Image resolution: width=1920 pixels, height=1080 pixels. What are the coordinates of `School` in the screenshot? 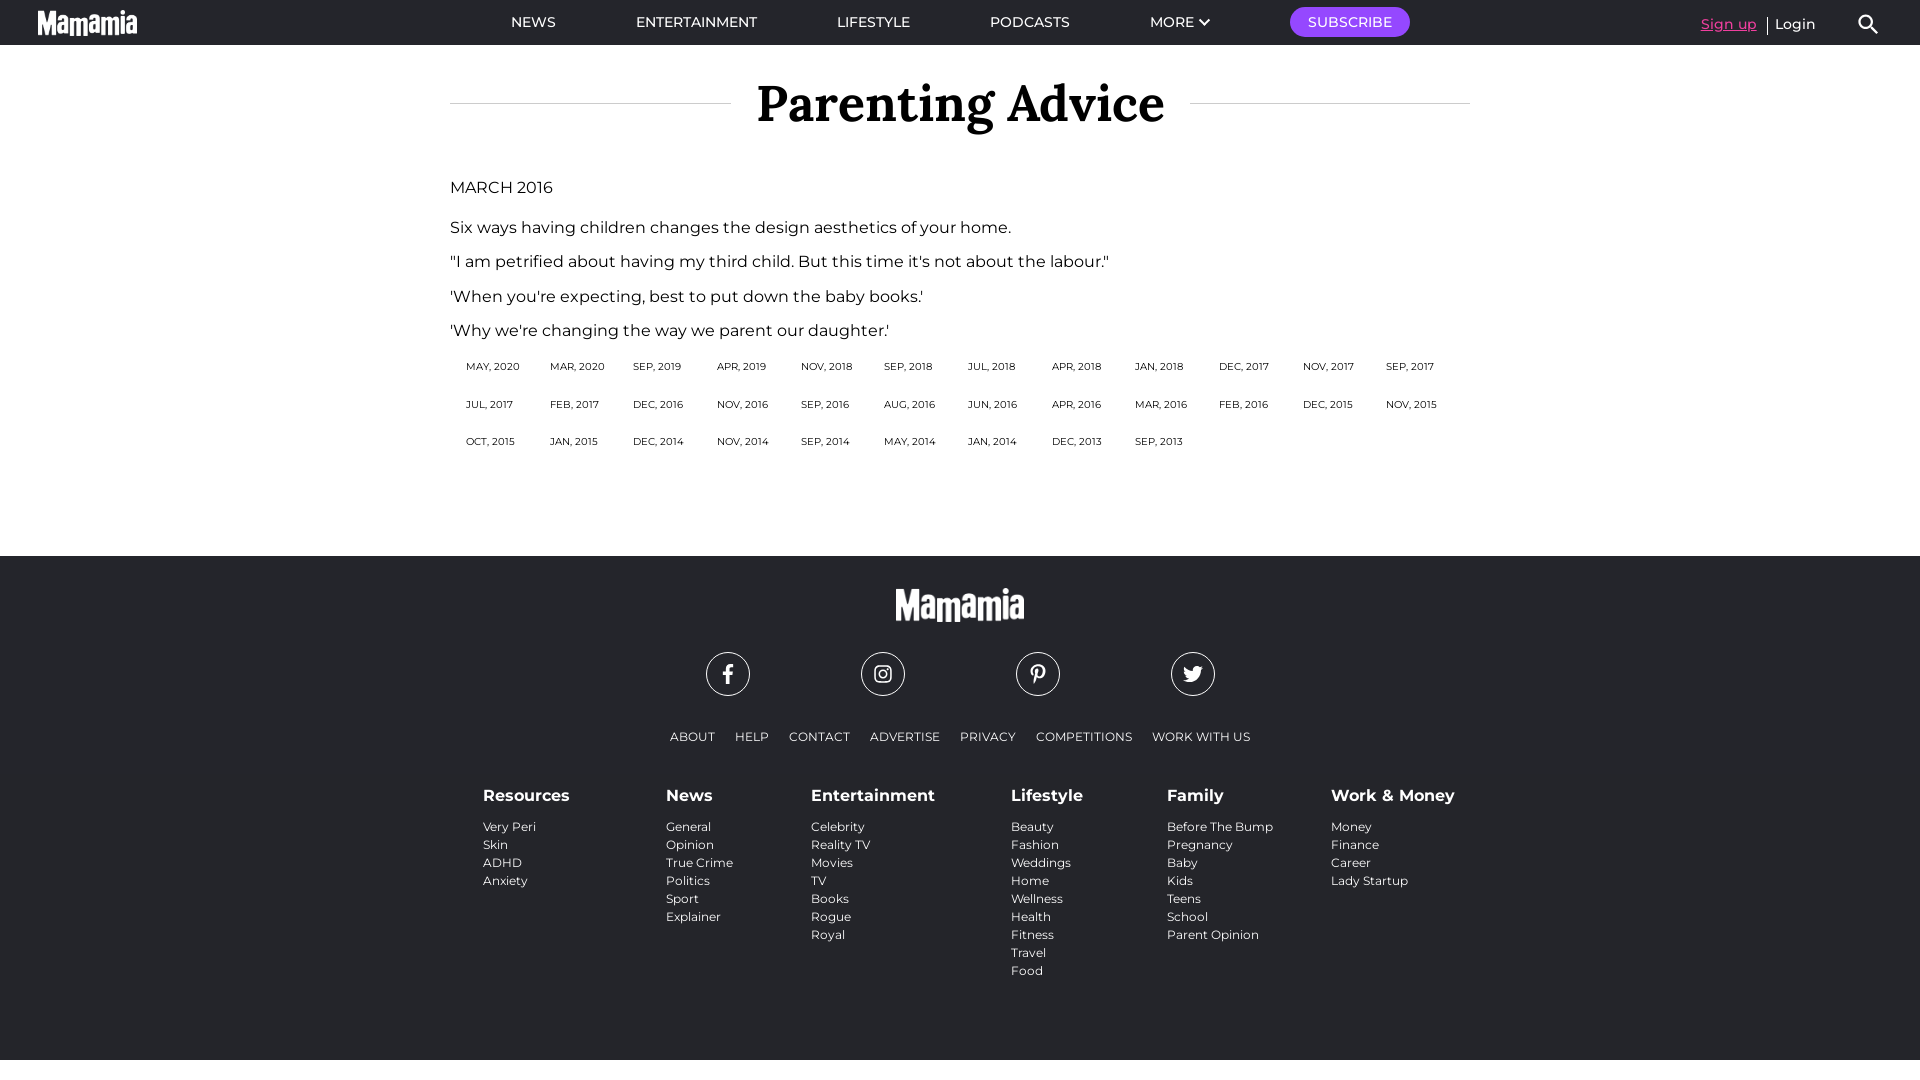 It's located at (1188, 916).